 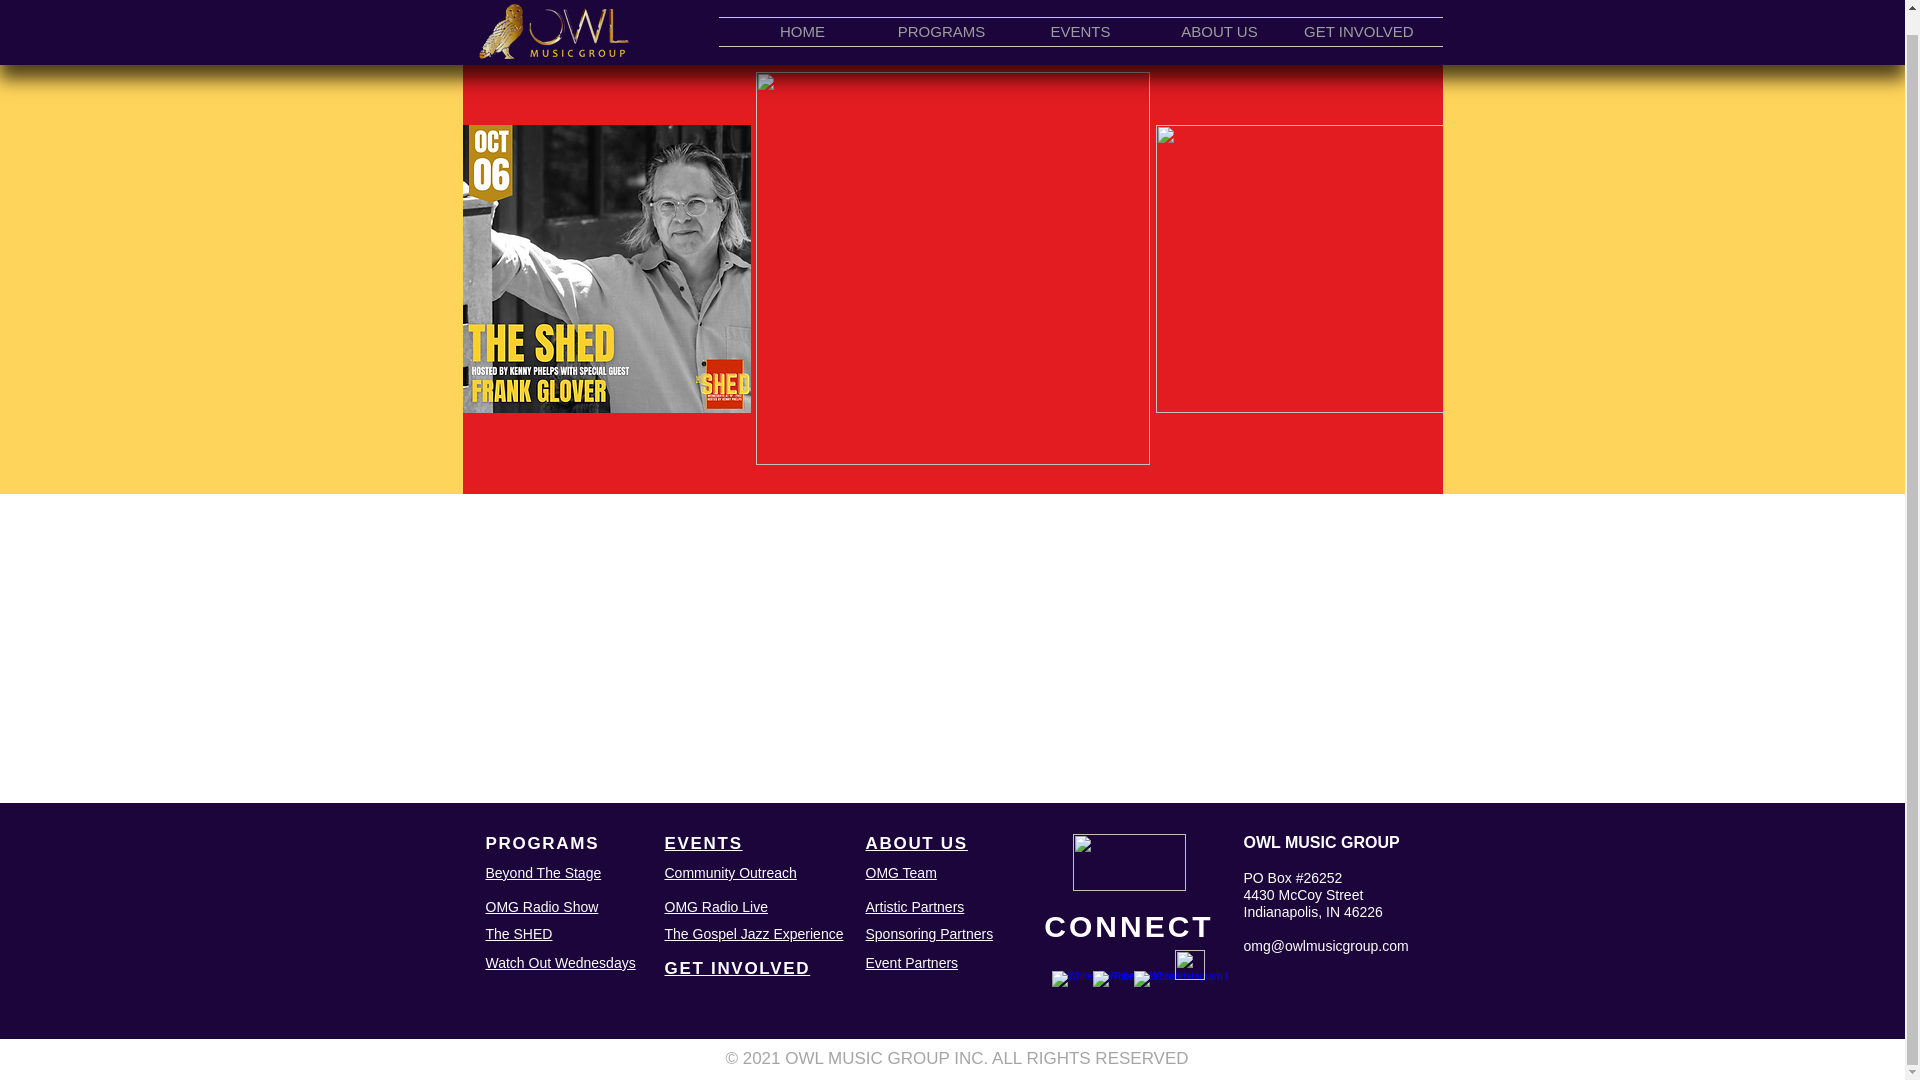 What do you see at coordinates (518, 933) in the screenshot?
I see `The SHED` at bounding box center [518, 933].